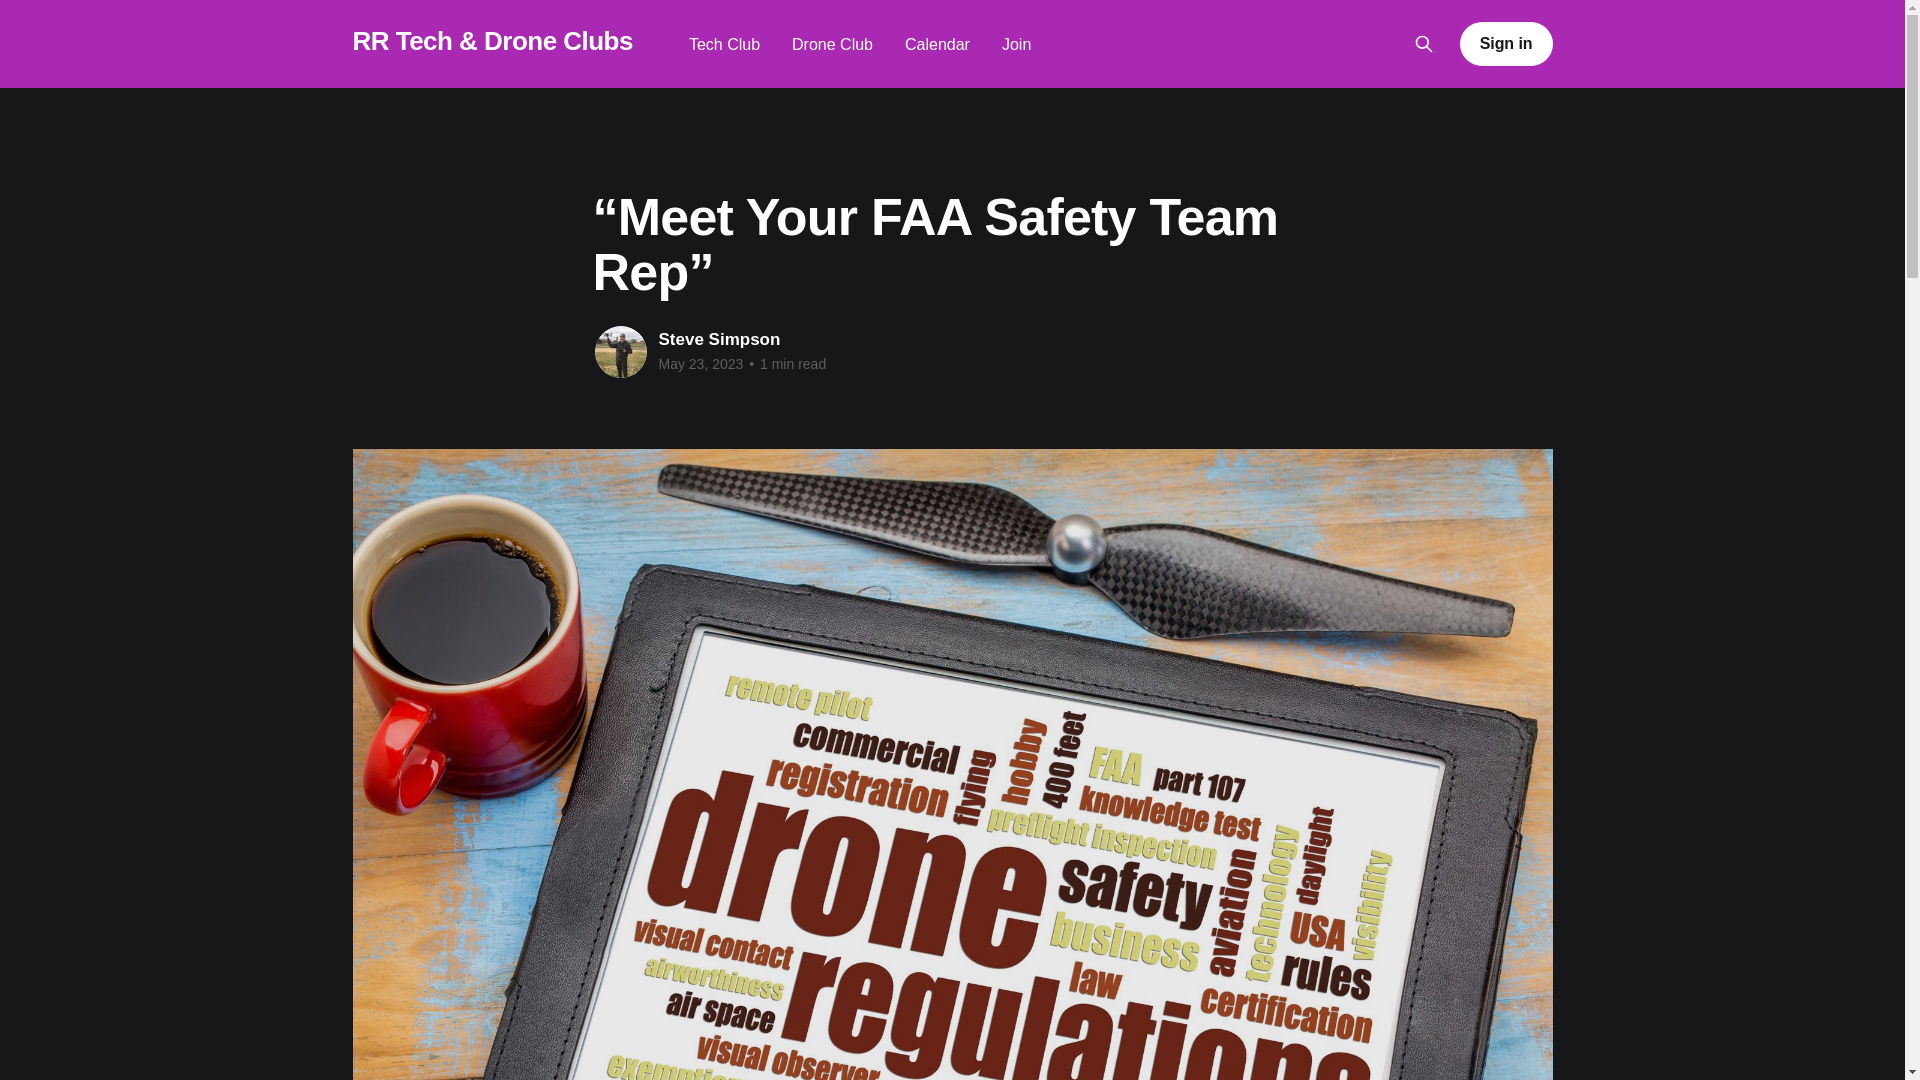 The height and width of the screenshot is (1080, 1920). Describe the element at coordinates (936, 44) in the screenshot. I see `Calendar` at that location.